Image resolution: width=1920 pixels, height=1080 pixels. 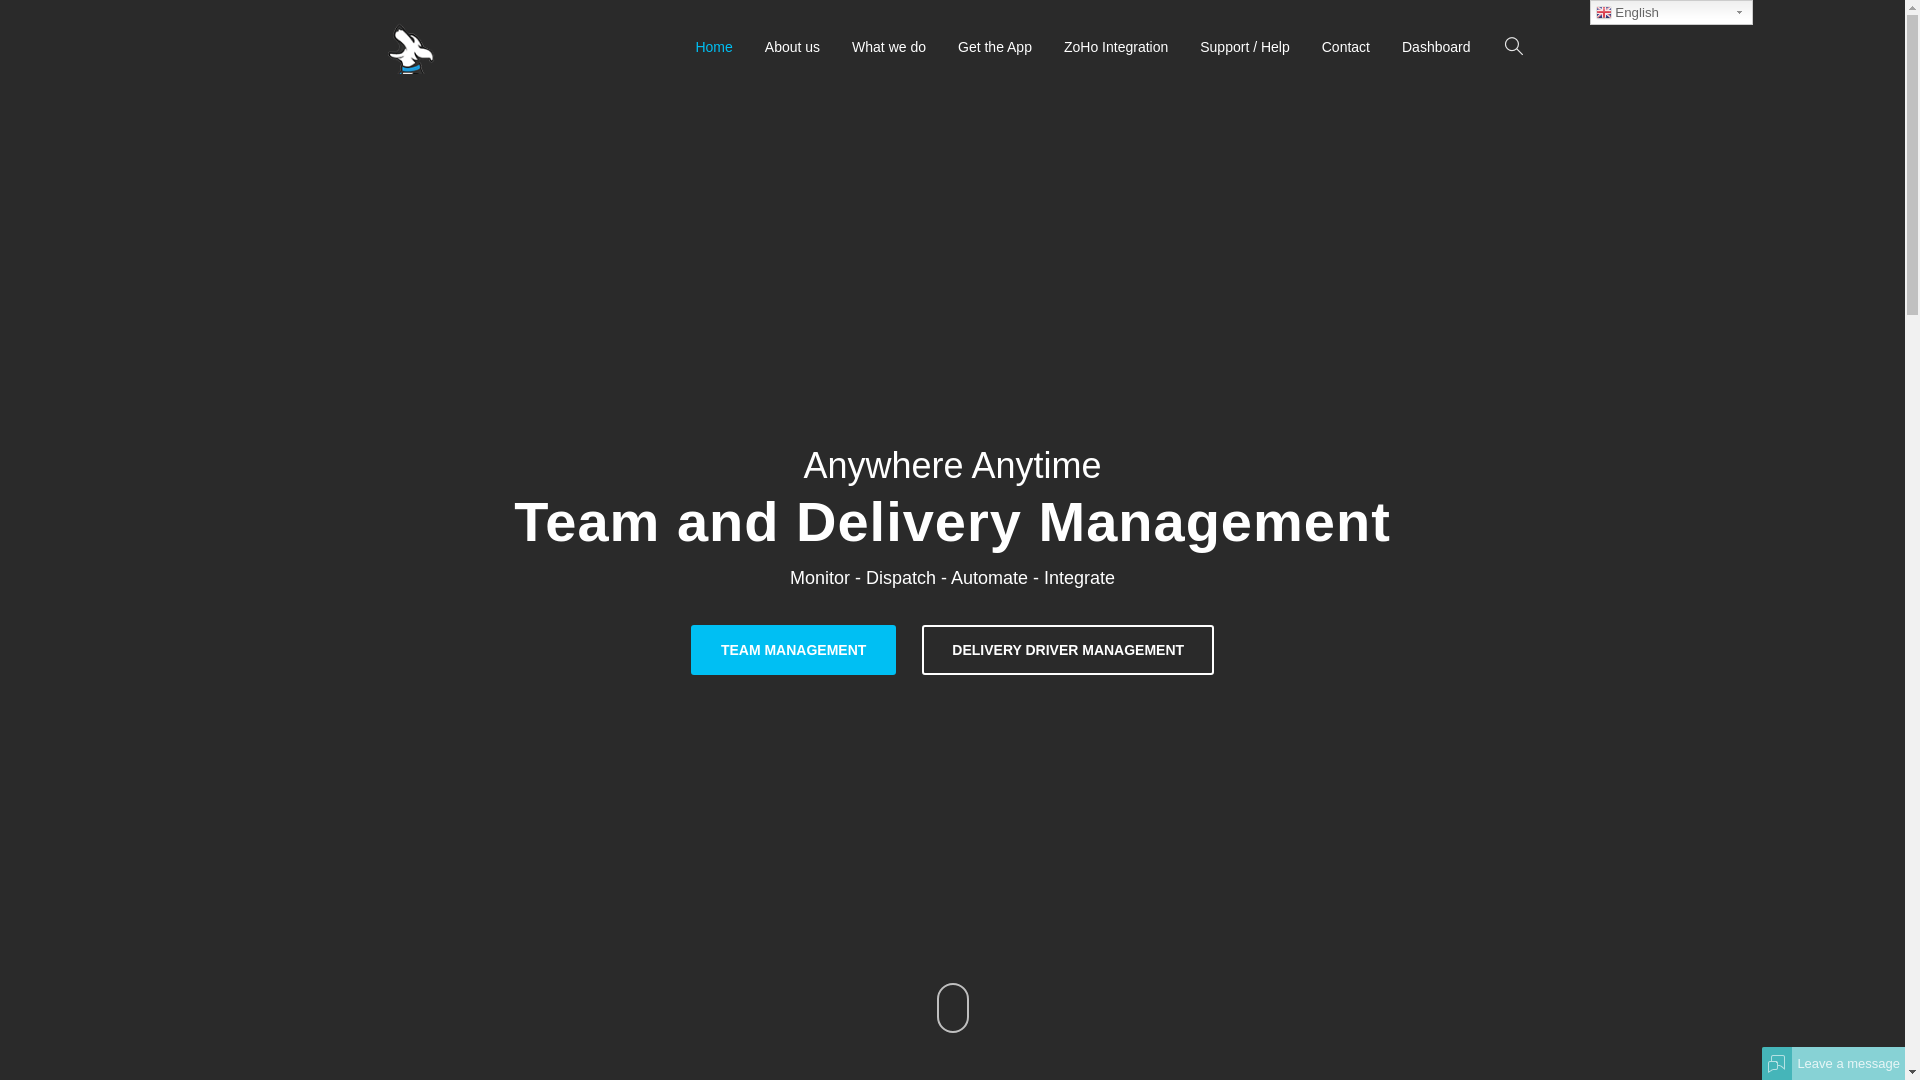 What do you see at coordinates (1245, 47) in the screenshot?
I see `Support / Help` at bounding box center [1245, 47].